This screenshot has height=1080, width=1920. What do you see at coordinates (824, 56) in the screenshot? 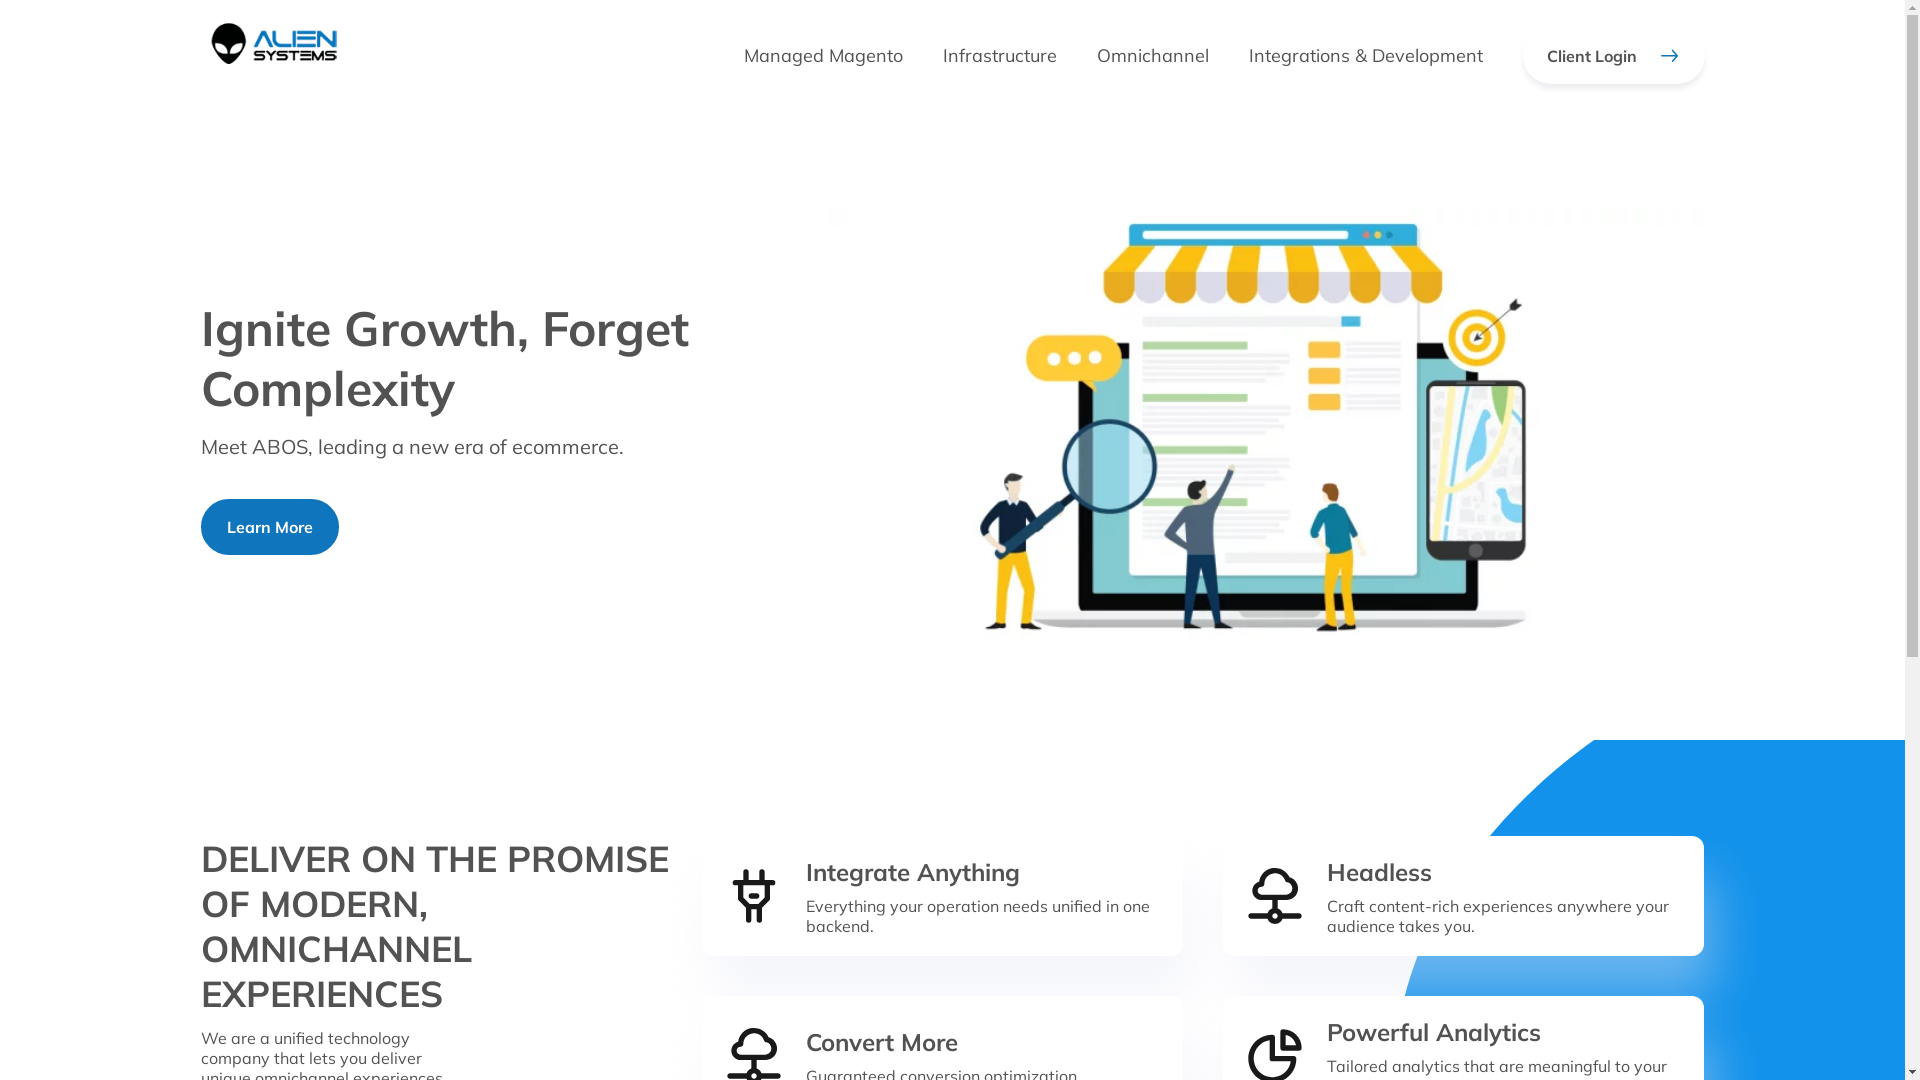
I see `Managed Magento` at bounding box center [824, 56].